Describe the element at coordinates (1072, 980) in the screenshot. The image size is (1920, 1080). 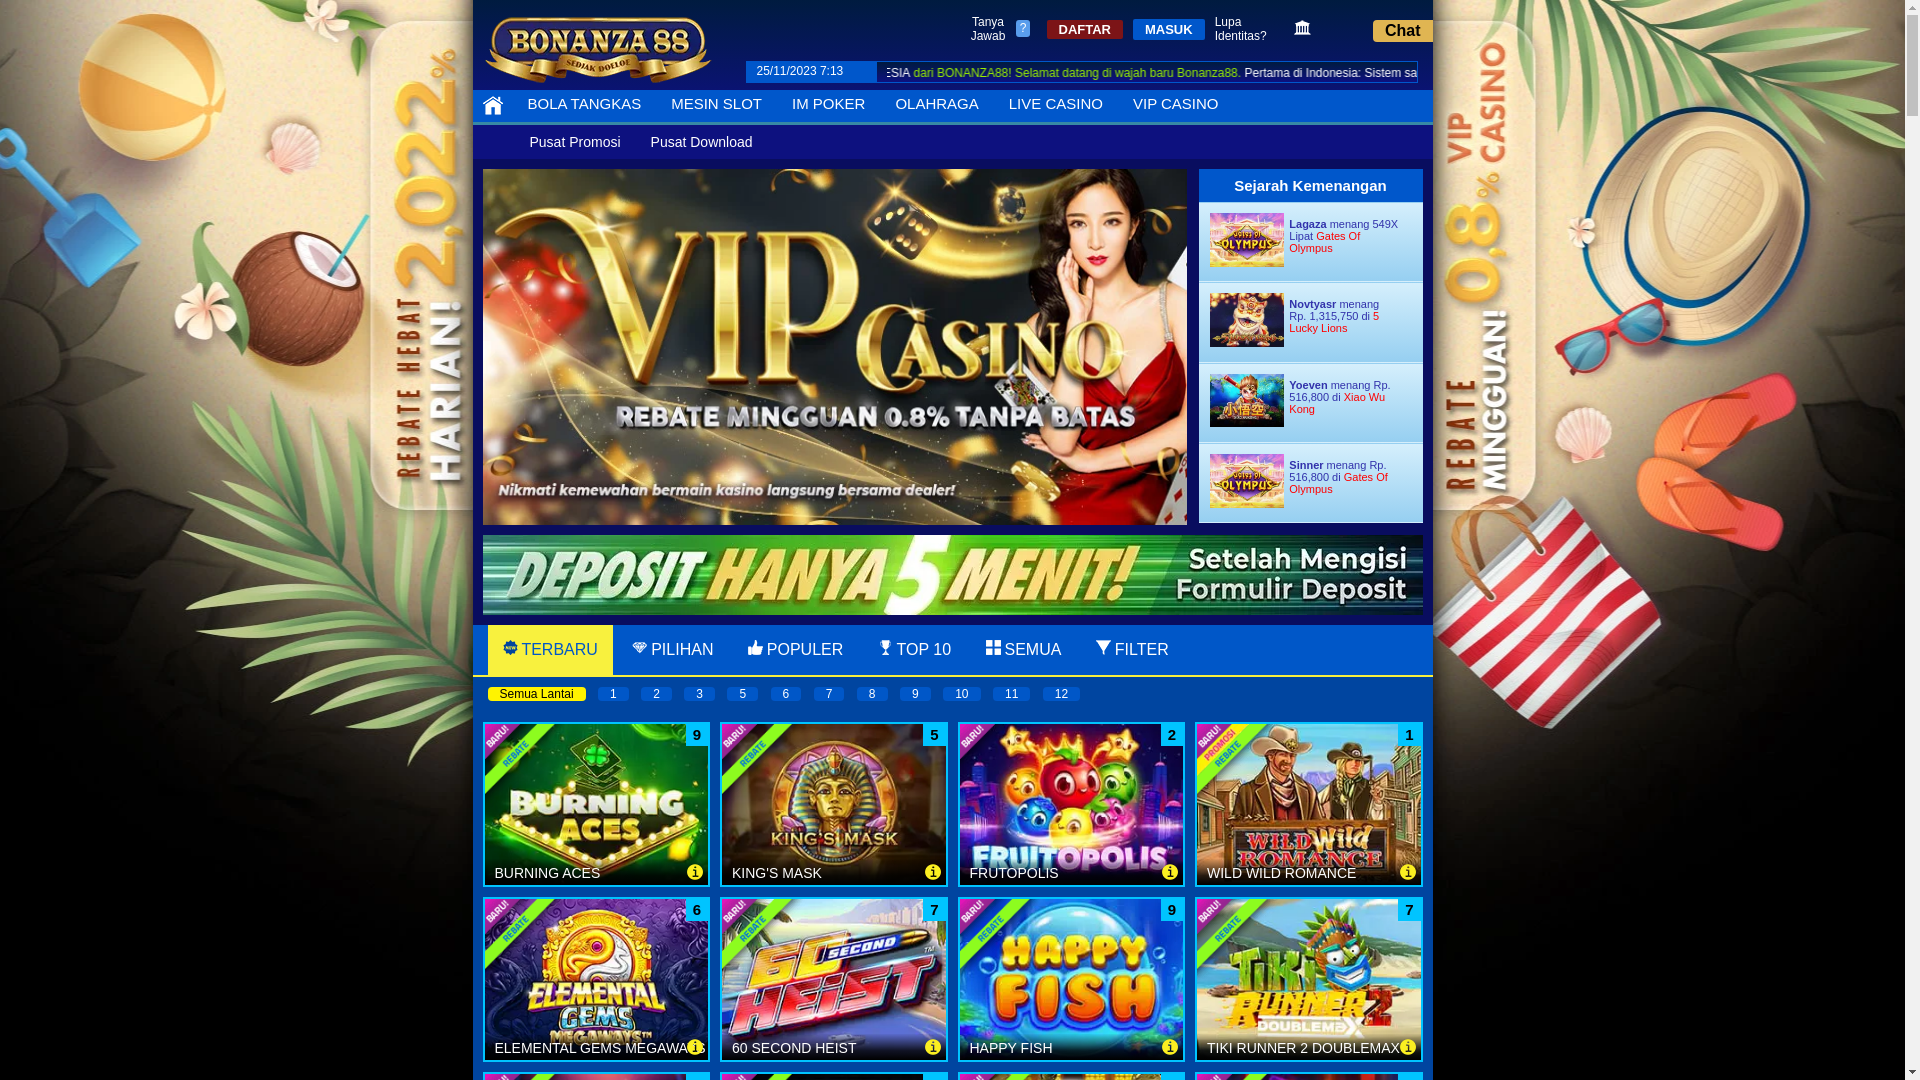
I see `QT_BO_HappyFish` at that location.